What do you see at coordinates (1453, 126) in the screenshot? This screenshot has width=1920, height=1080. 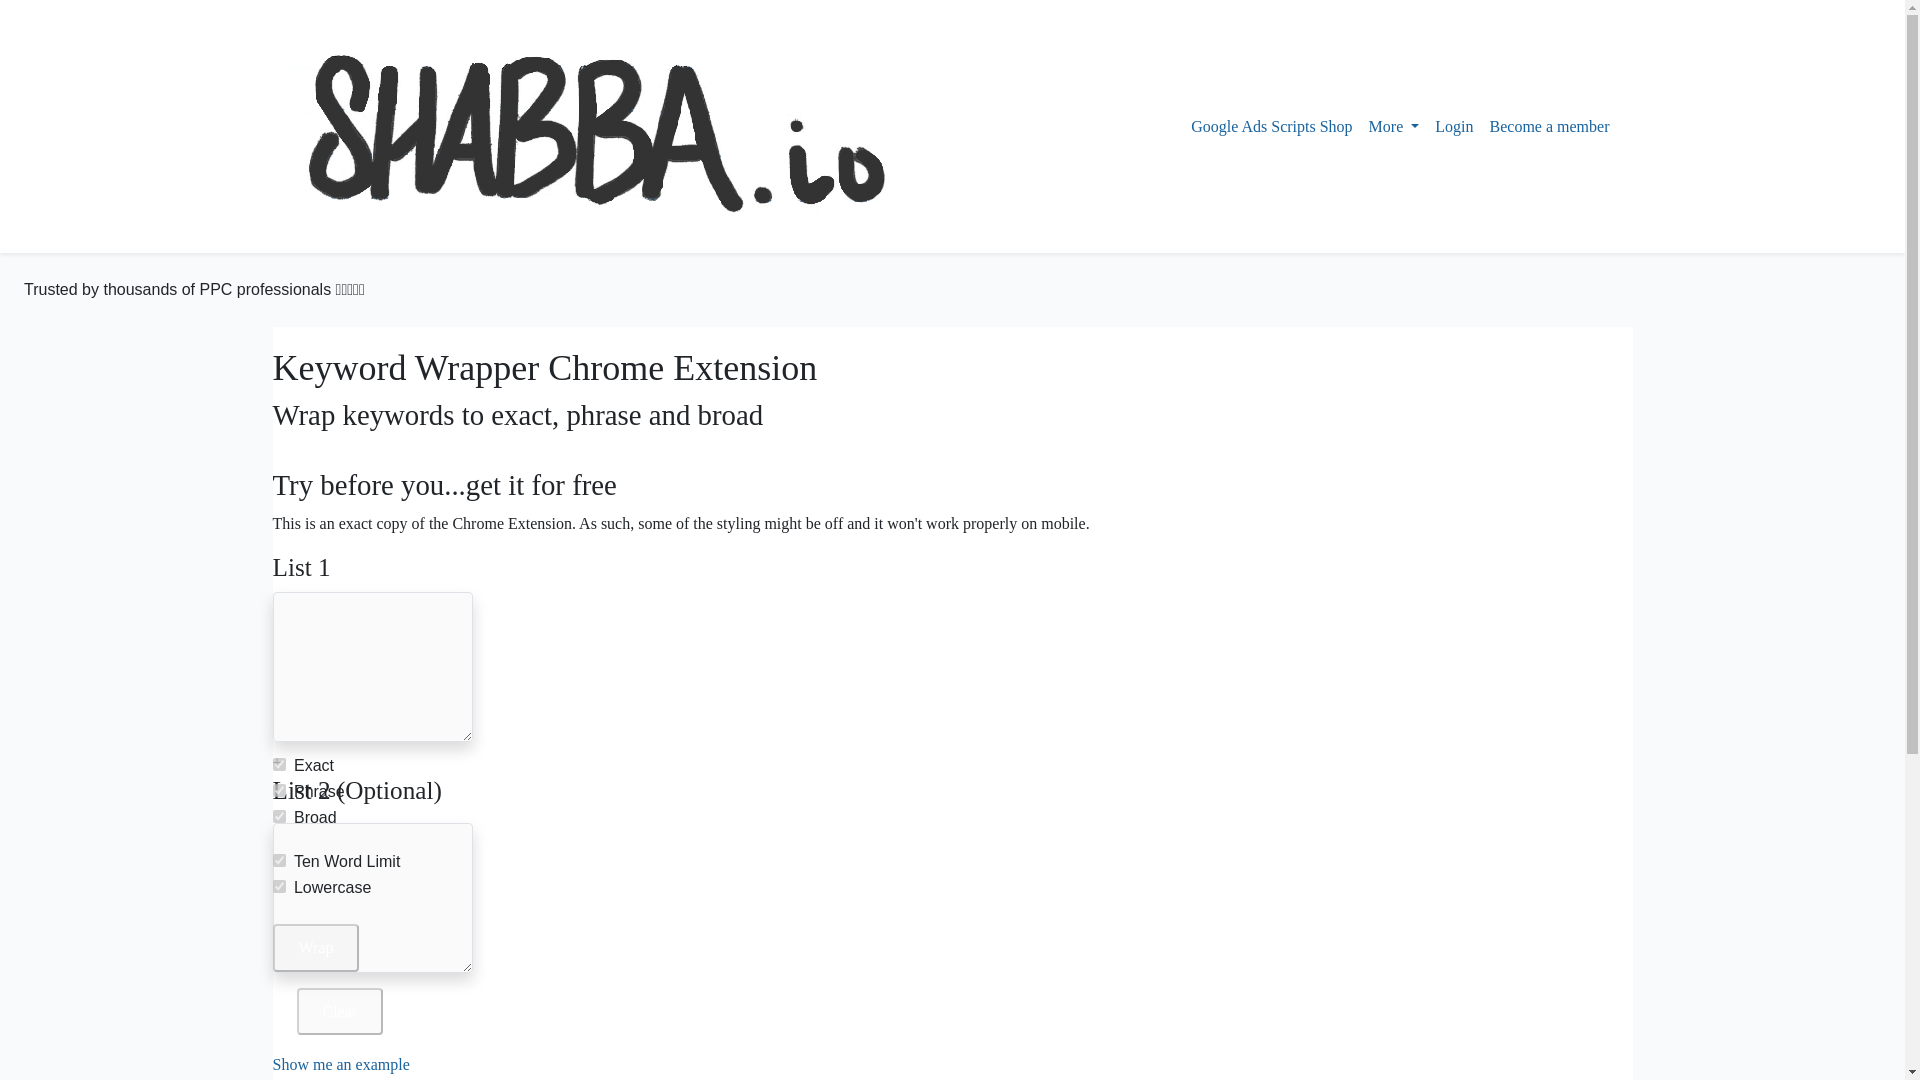 I see `Login` at bounding box center [1453, 126].